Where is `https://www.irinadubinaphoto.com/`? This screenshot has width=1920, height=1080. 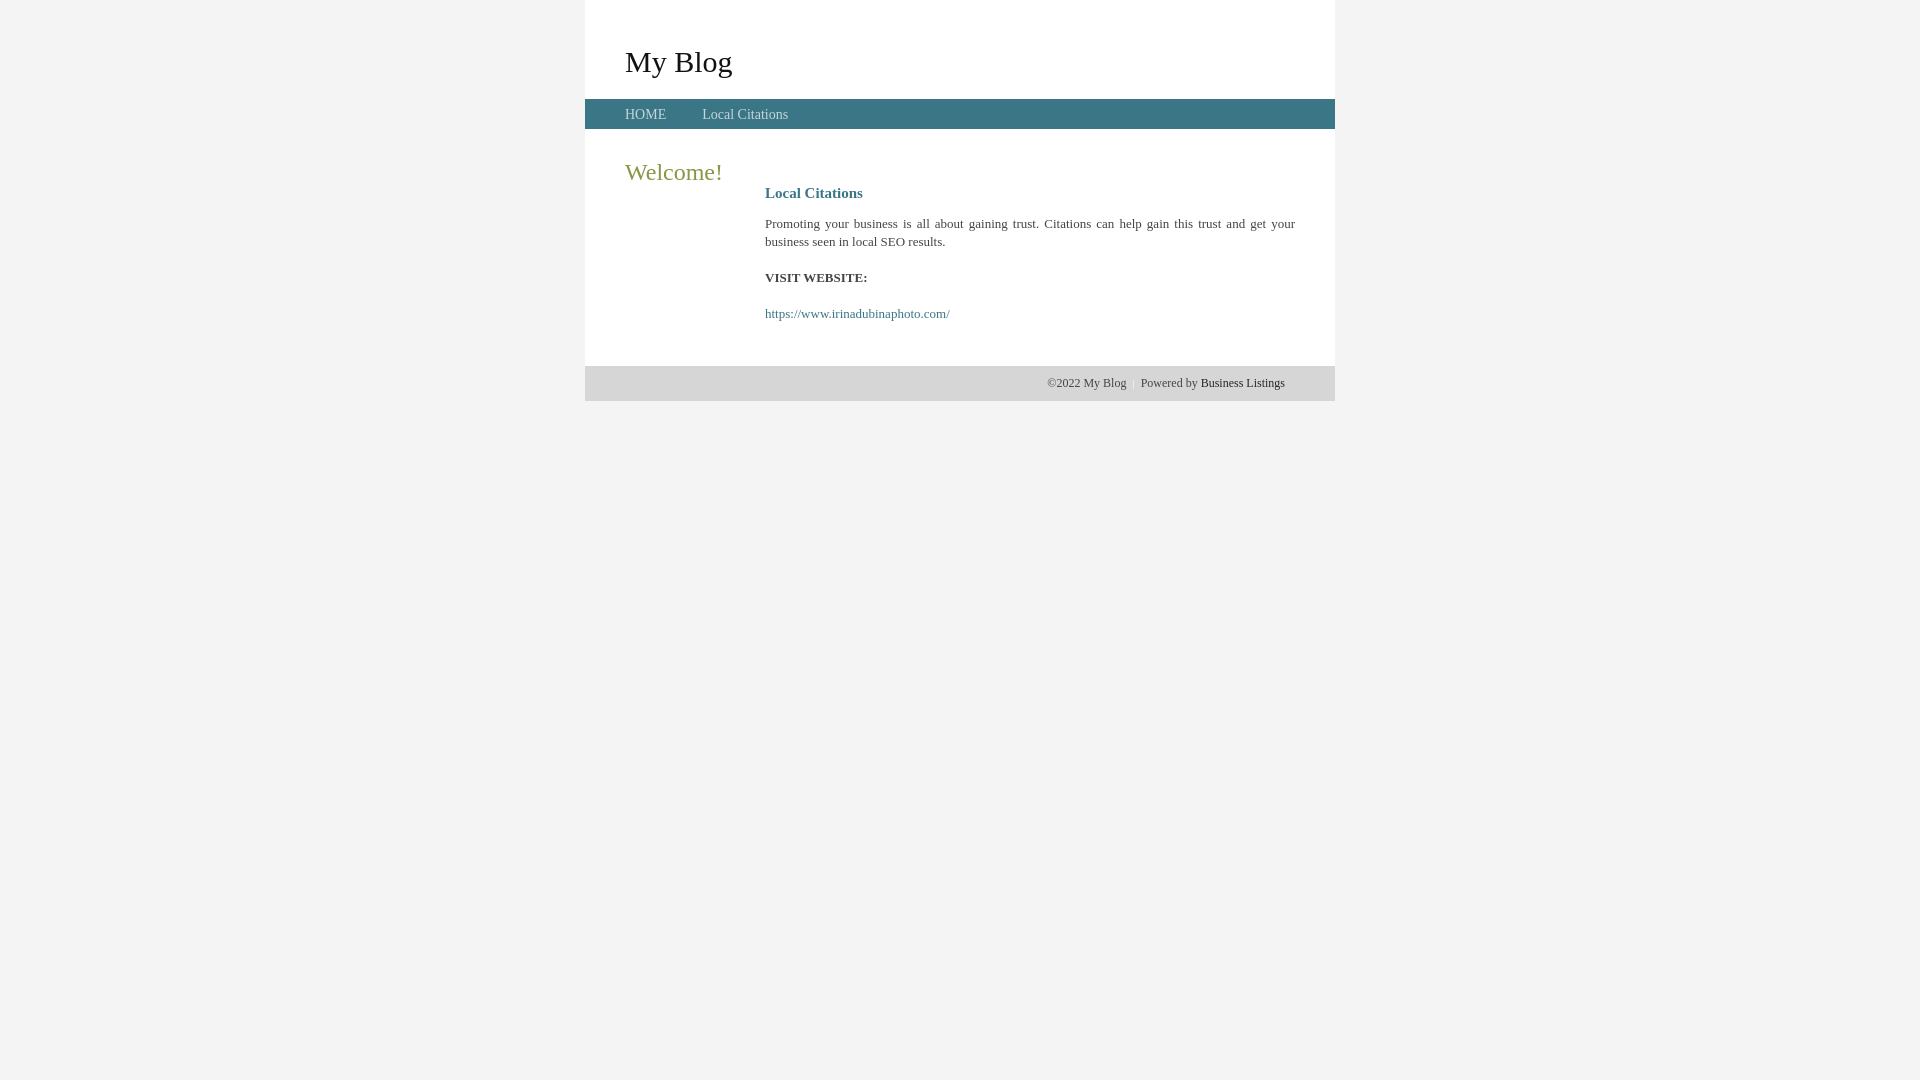
https://www.irinadubinaphoto.com/ is located at coordinates (858, 314).